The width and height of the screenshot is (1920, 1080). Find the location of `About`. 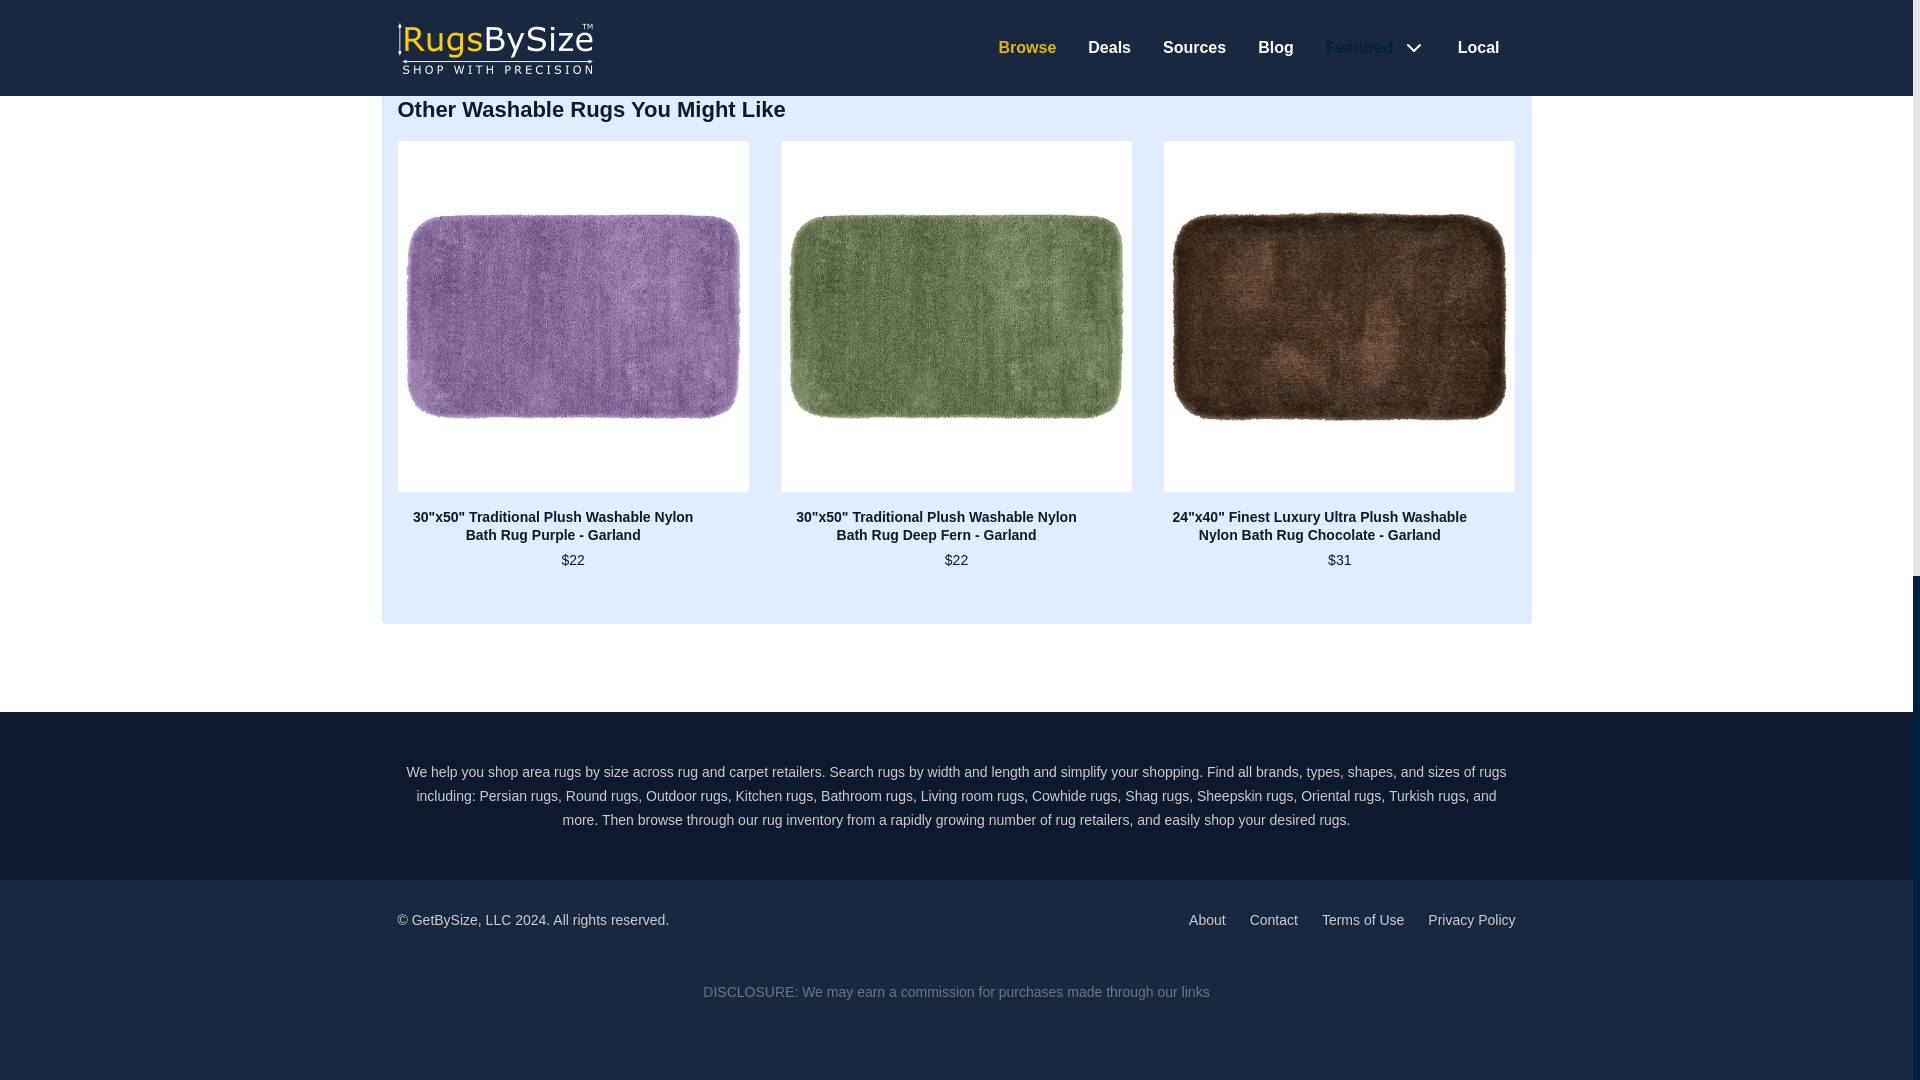

About is located at coordinates (1207, 919).